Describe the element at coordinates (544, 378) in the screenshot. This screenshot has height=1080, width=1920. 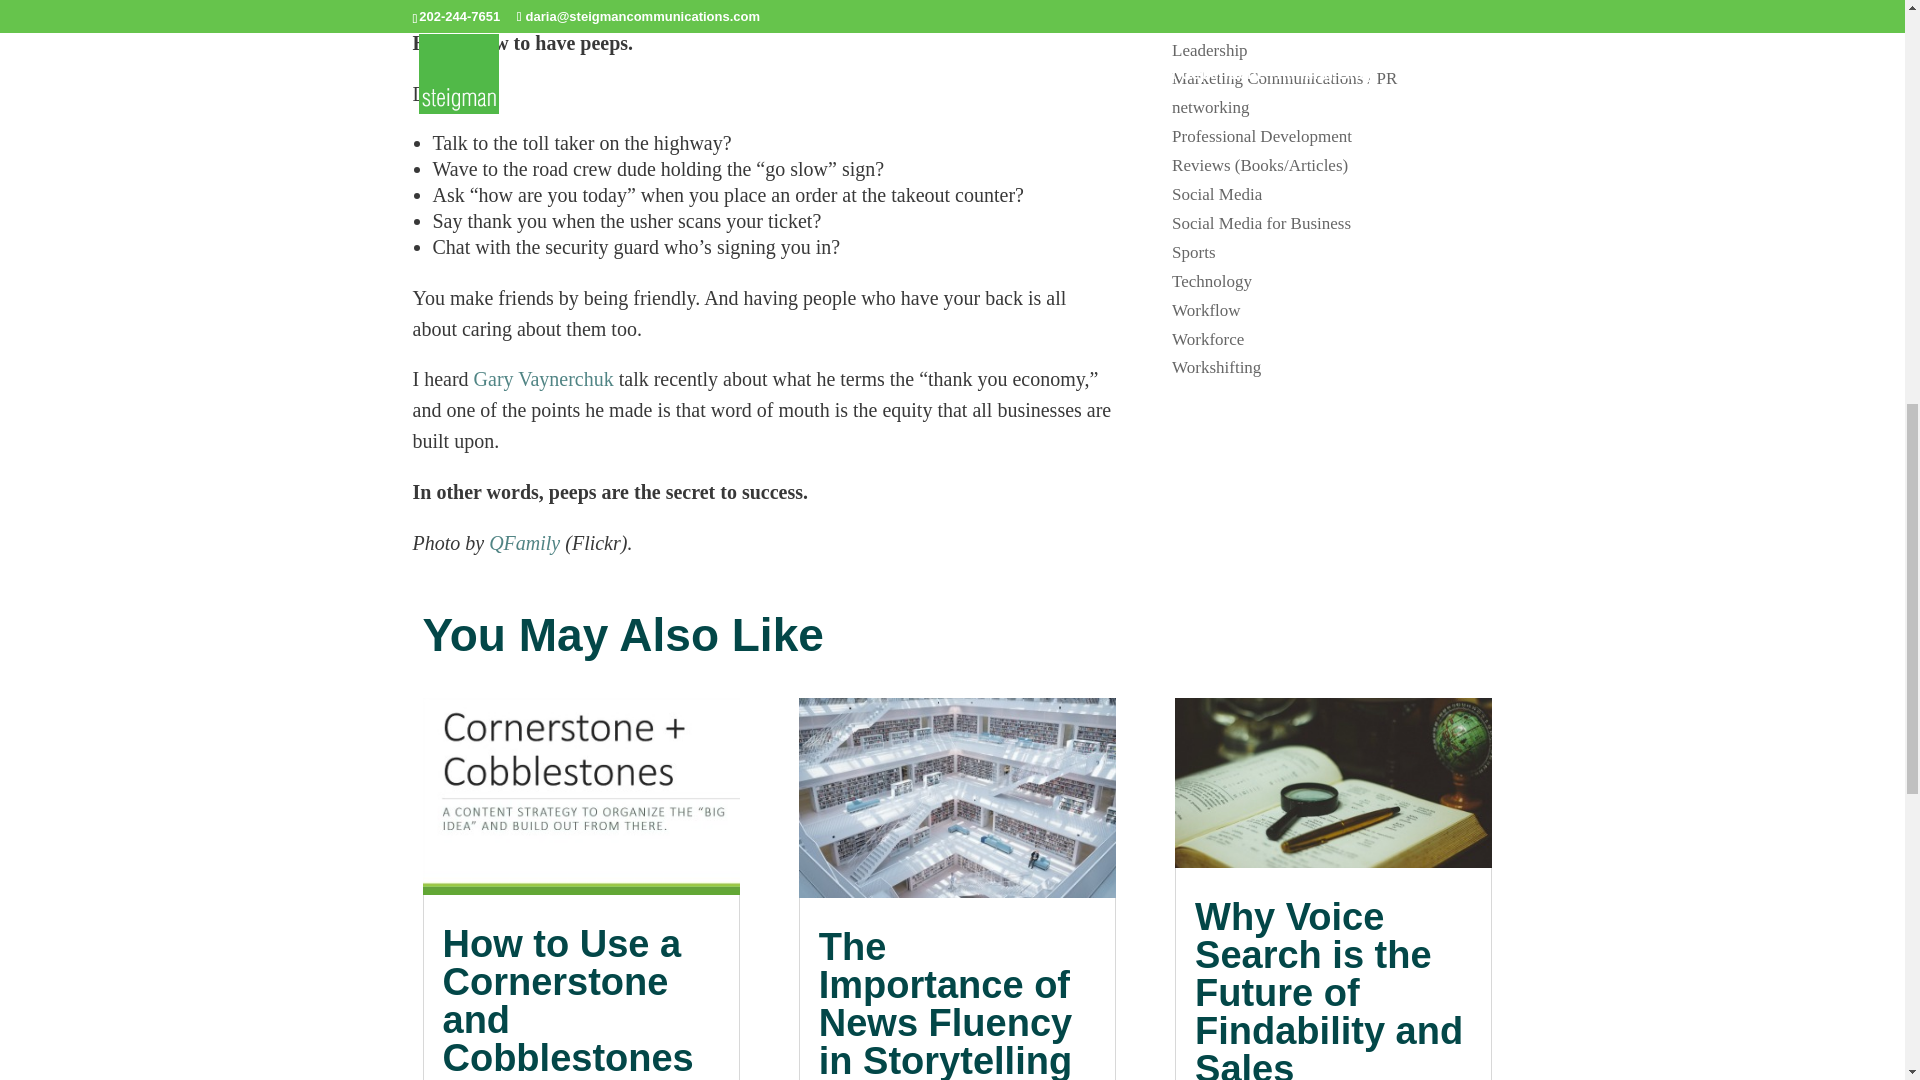
I see `Gary Vaynerchuk` at that location.